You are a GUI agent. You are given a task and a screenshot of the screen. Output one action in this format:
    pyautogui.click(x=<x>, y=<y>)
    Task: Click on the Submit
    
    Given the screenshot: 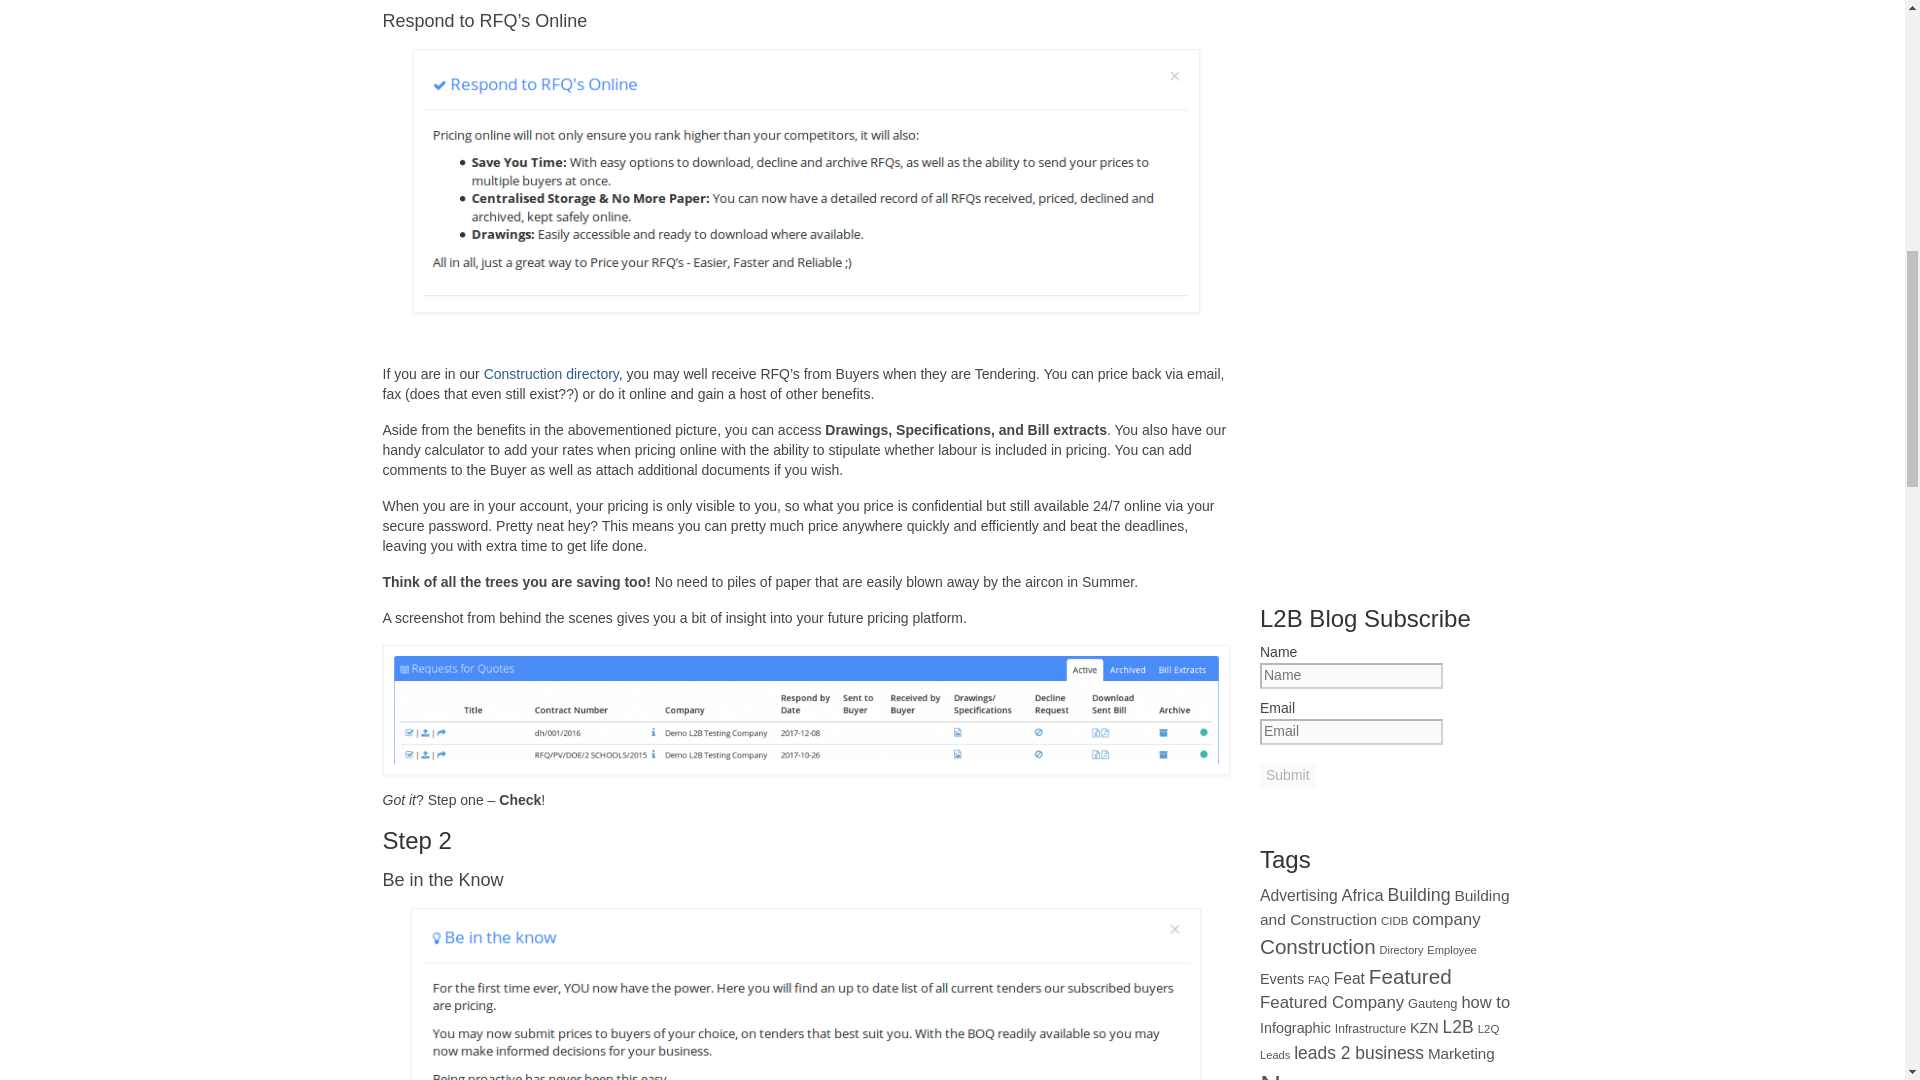 What is the action you would take?
    pyautogui.click(x=1287, y=776)
    